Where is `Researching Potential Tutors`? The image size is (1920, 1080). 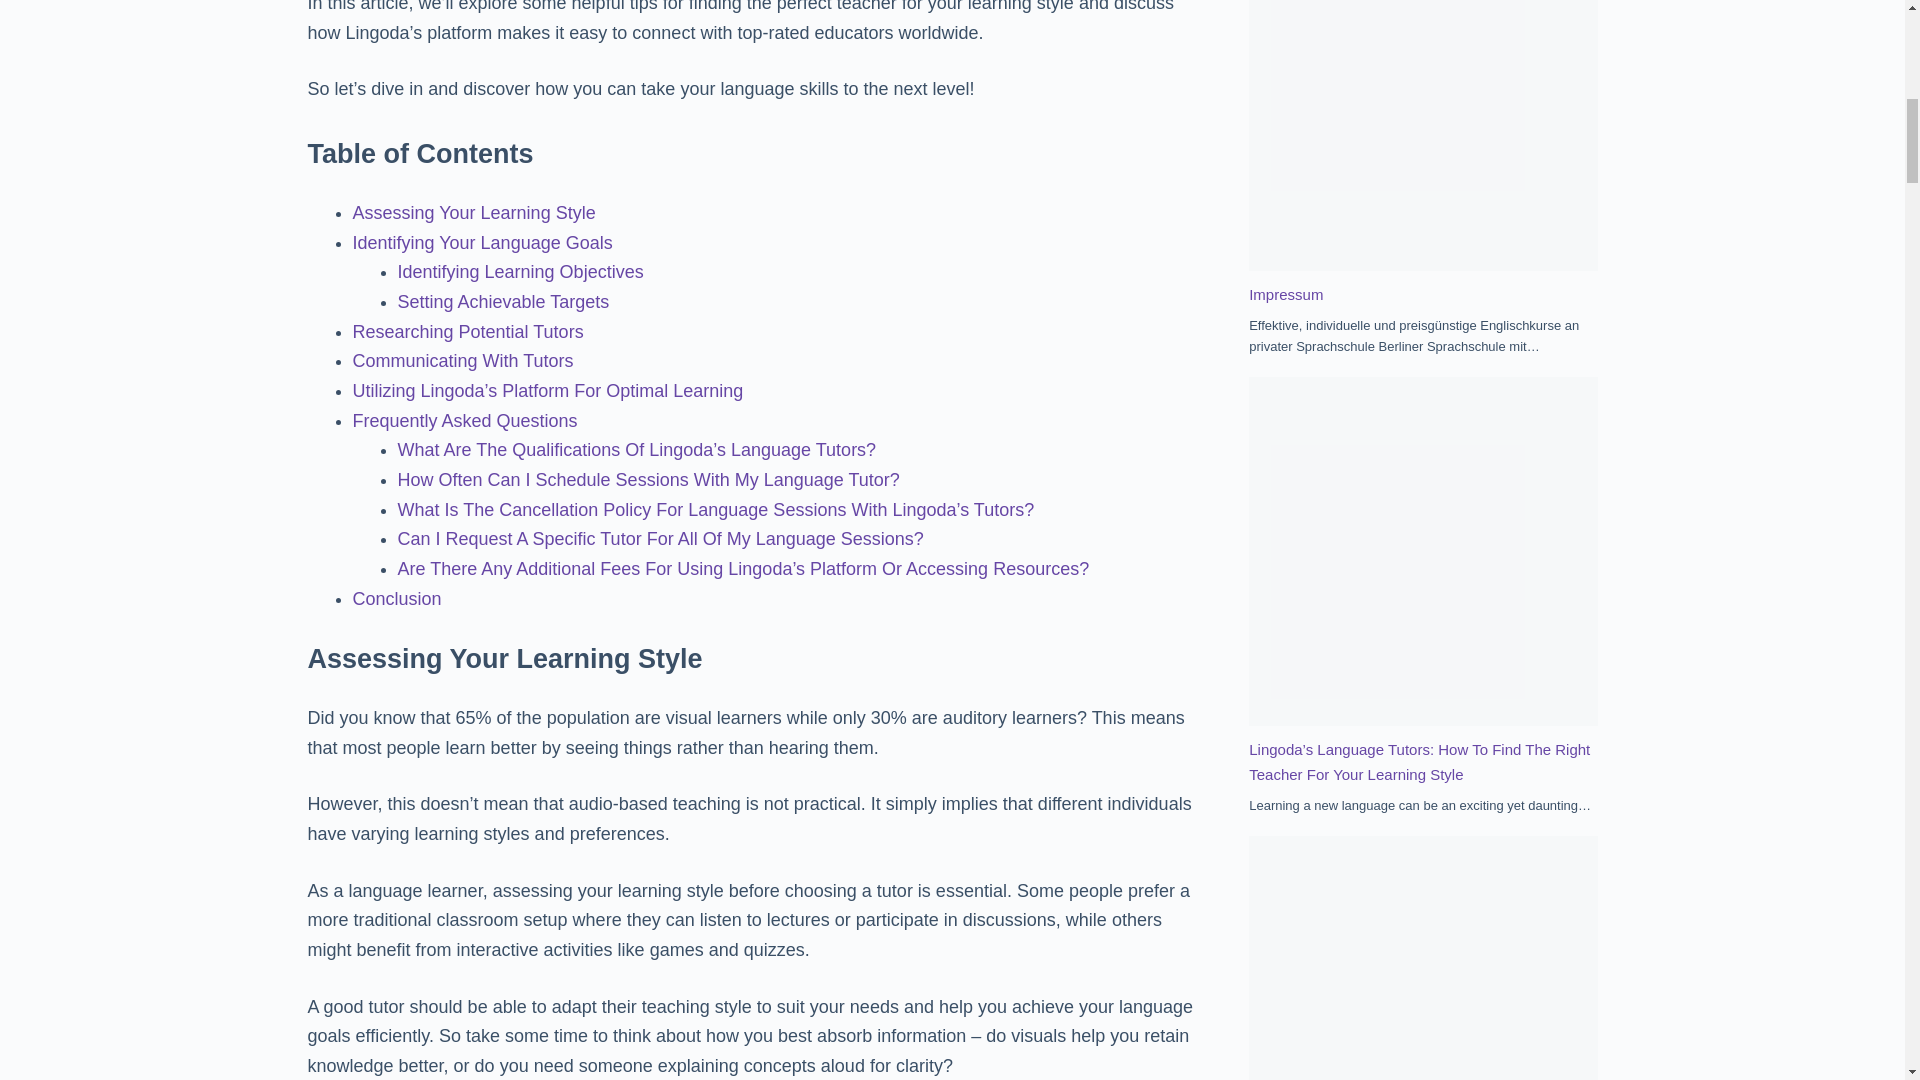 Researching Potential Tutors is located at coordinates (467, 332).